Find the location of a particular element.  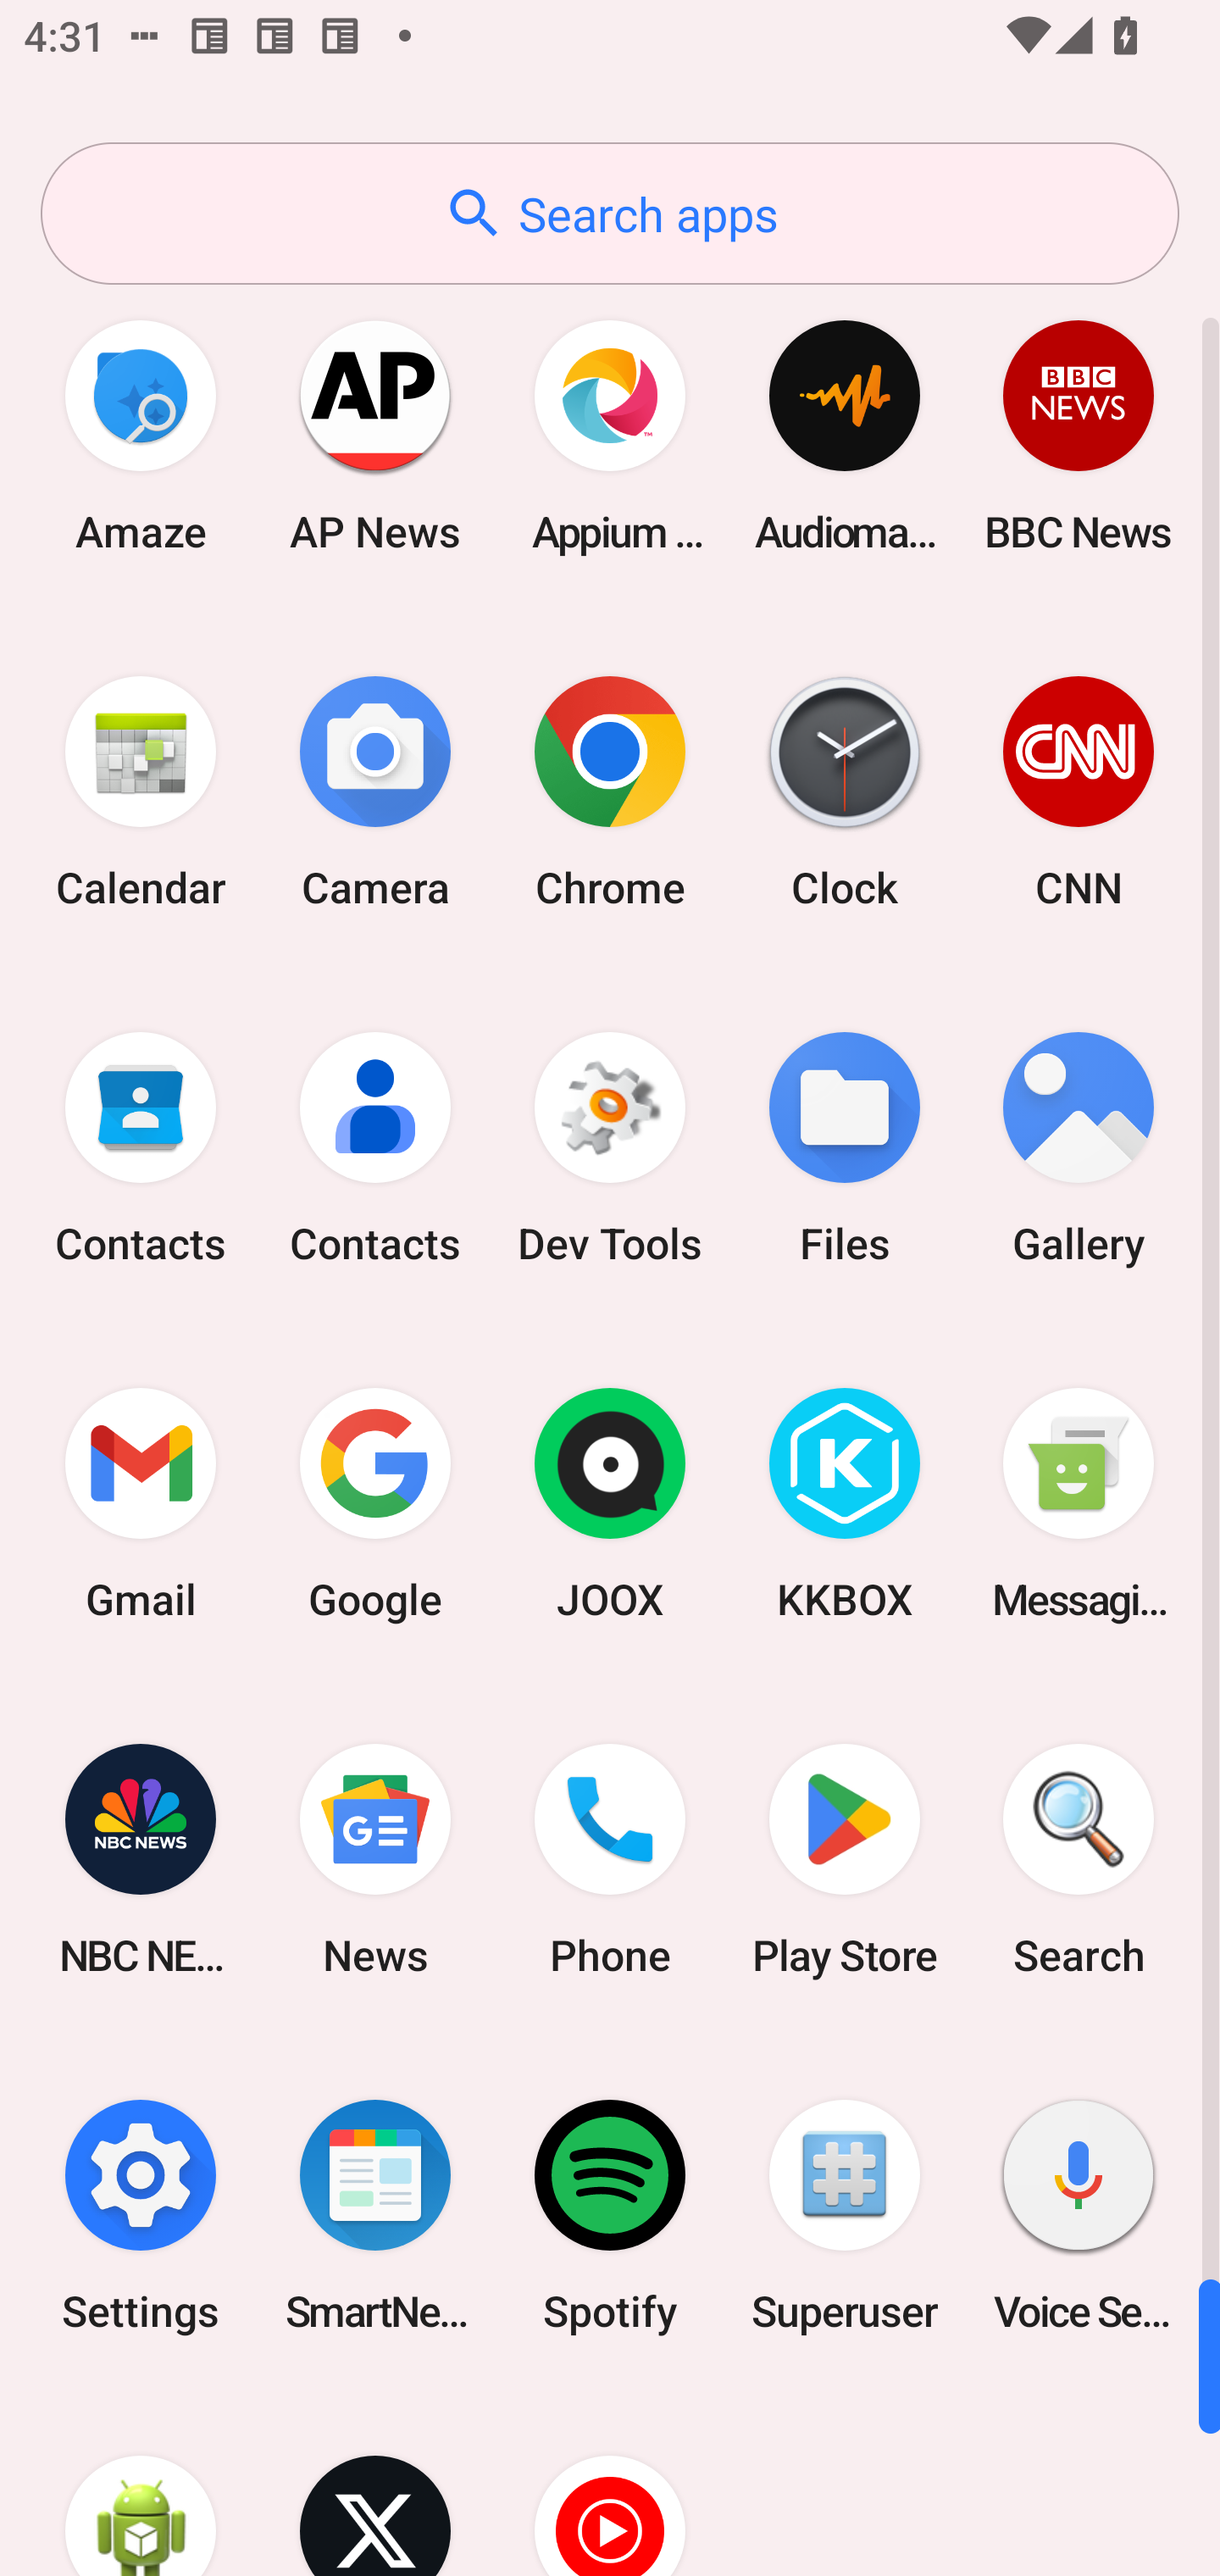

JOOX is located at coordinates (610, 1504).